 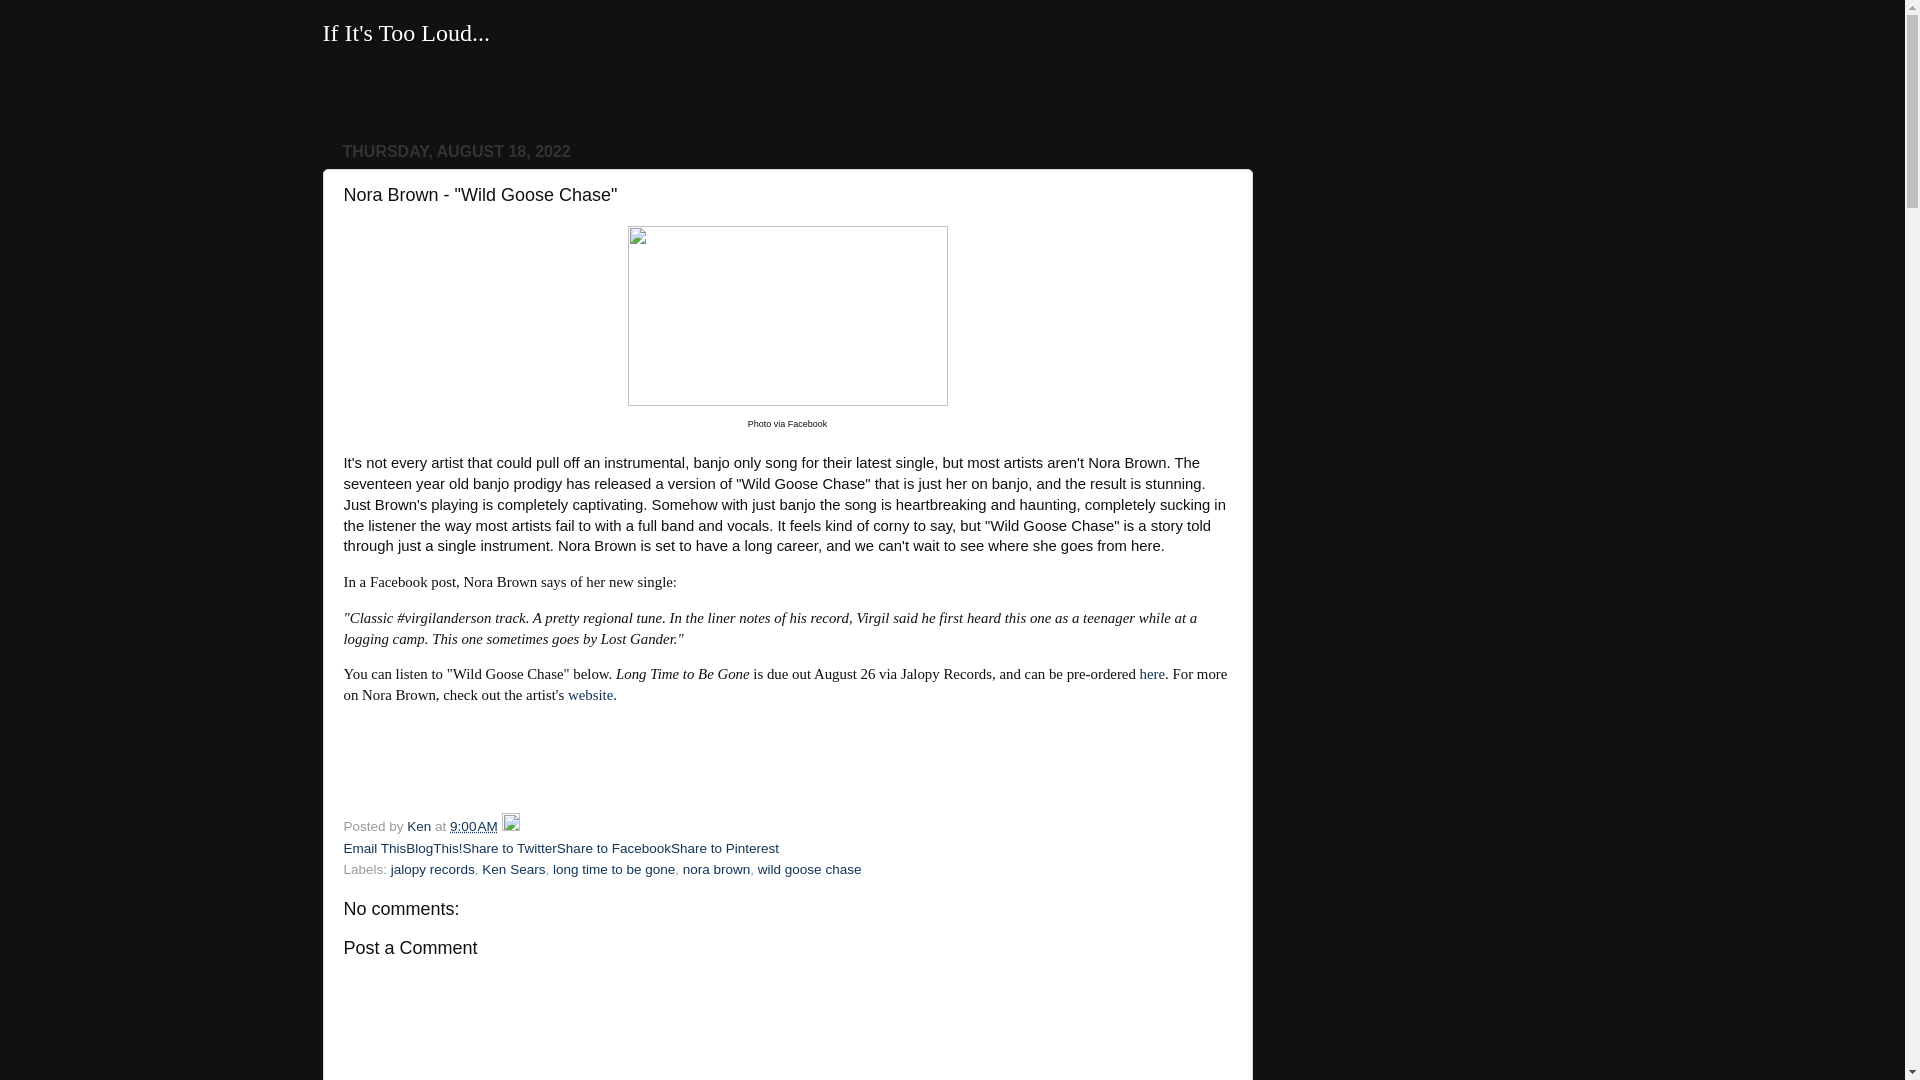 What do you see at coordinates (432, 868) in the screenshot?
I see `jalopy records` at bounding box center [432, 868].